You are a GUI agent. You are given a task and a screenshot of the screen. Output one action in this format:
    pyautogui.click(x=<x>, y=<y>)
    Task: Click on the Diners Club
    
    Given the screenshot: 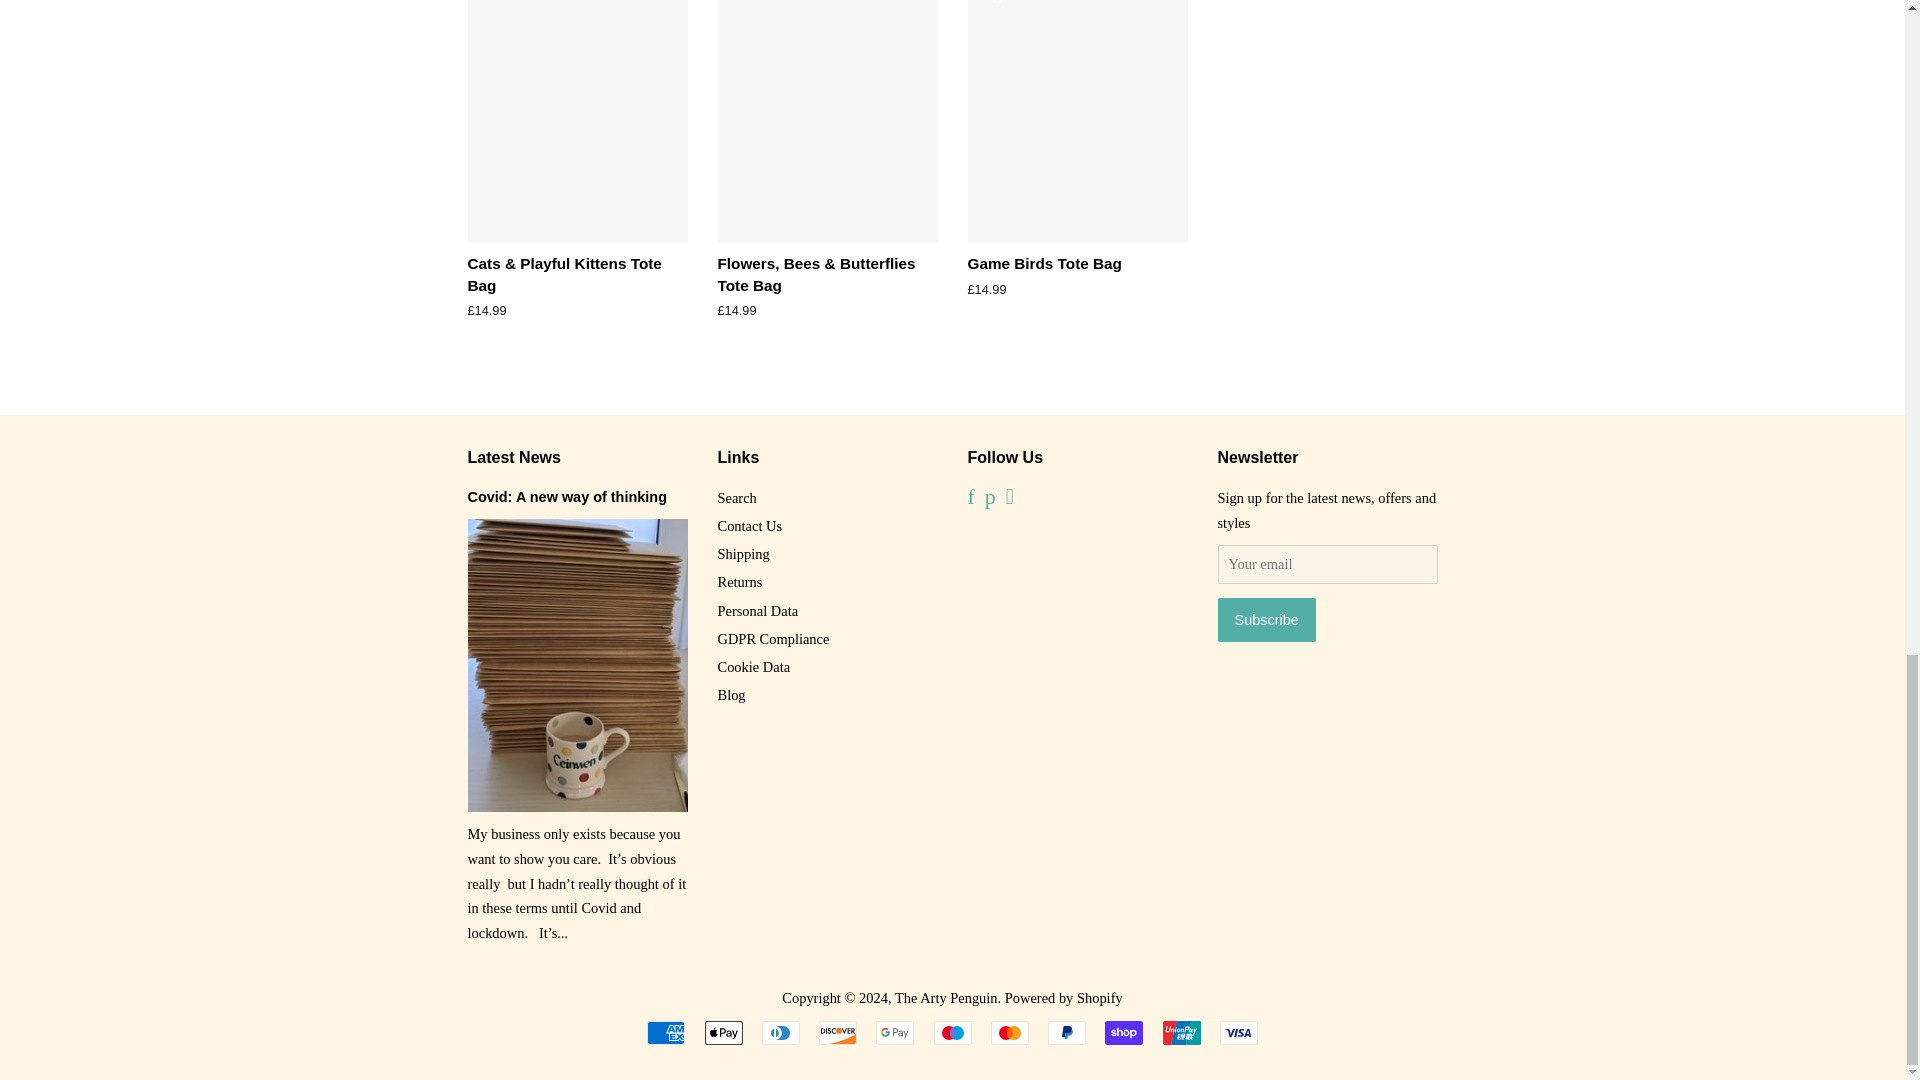 What is the action you would take?
    pyautogui.click(x=781, y=1032)
    